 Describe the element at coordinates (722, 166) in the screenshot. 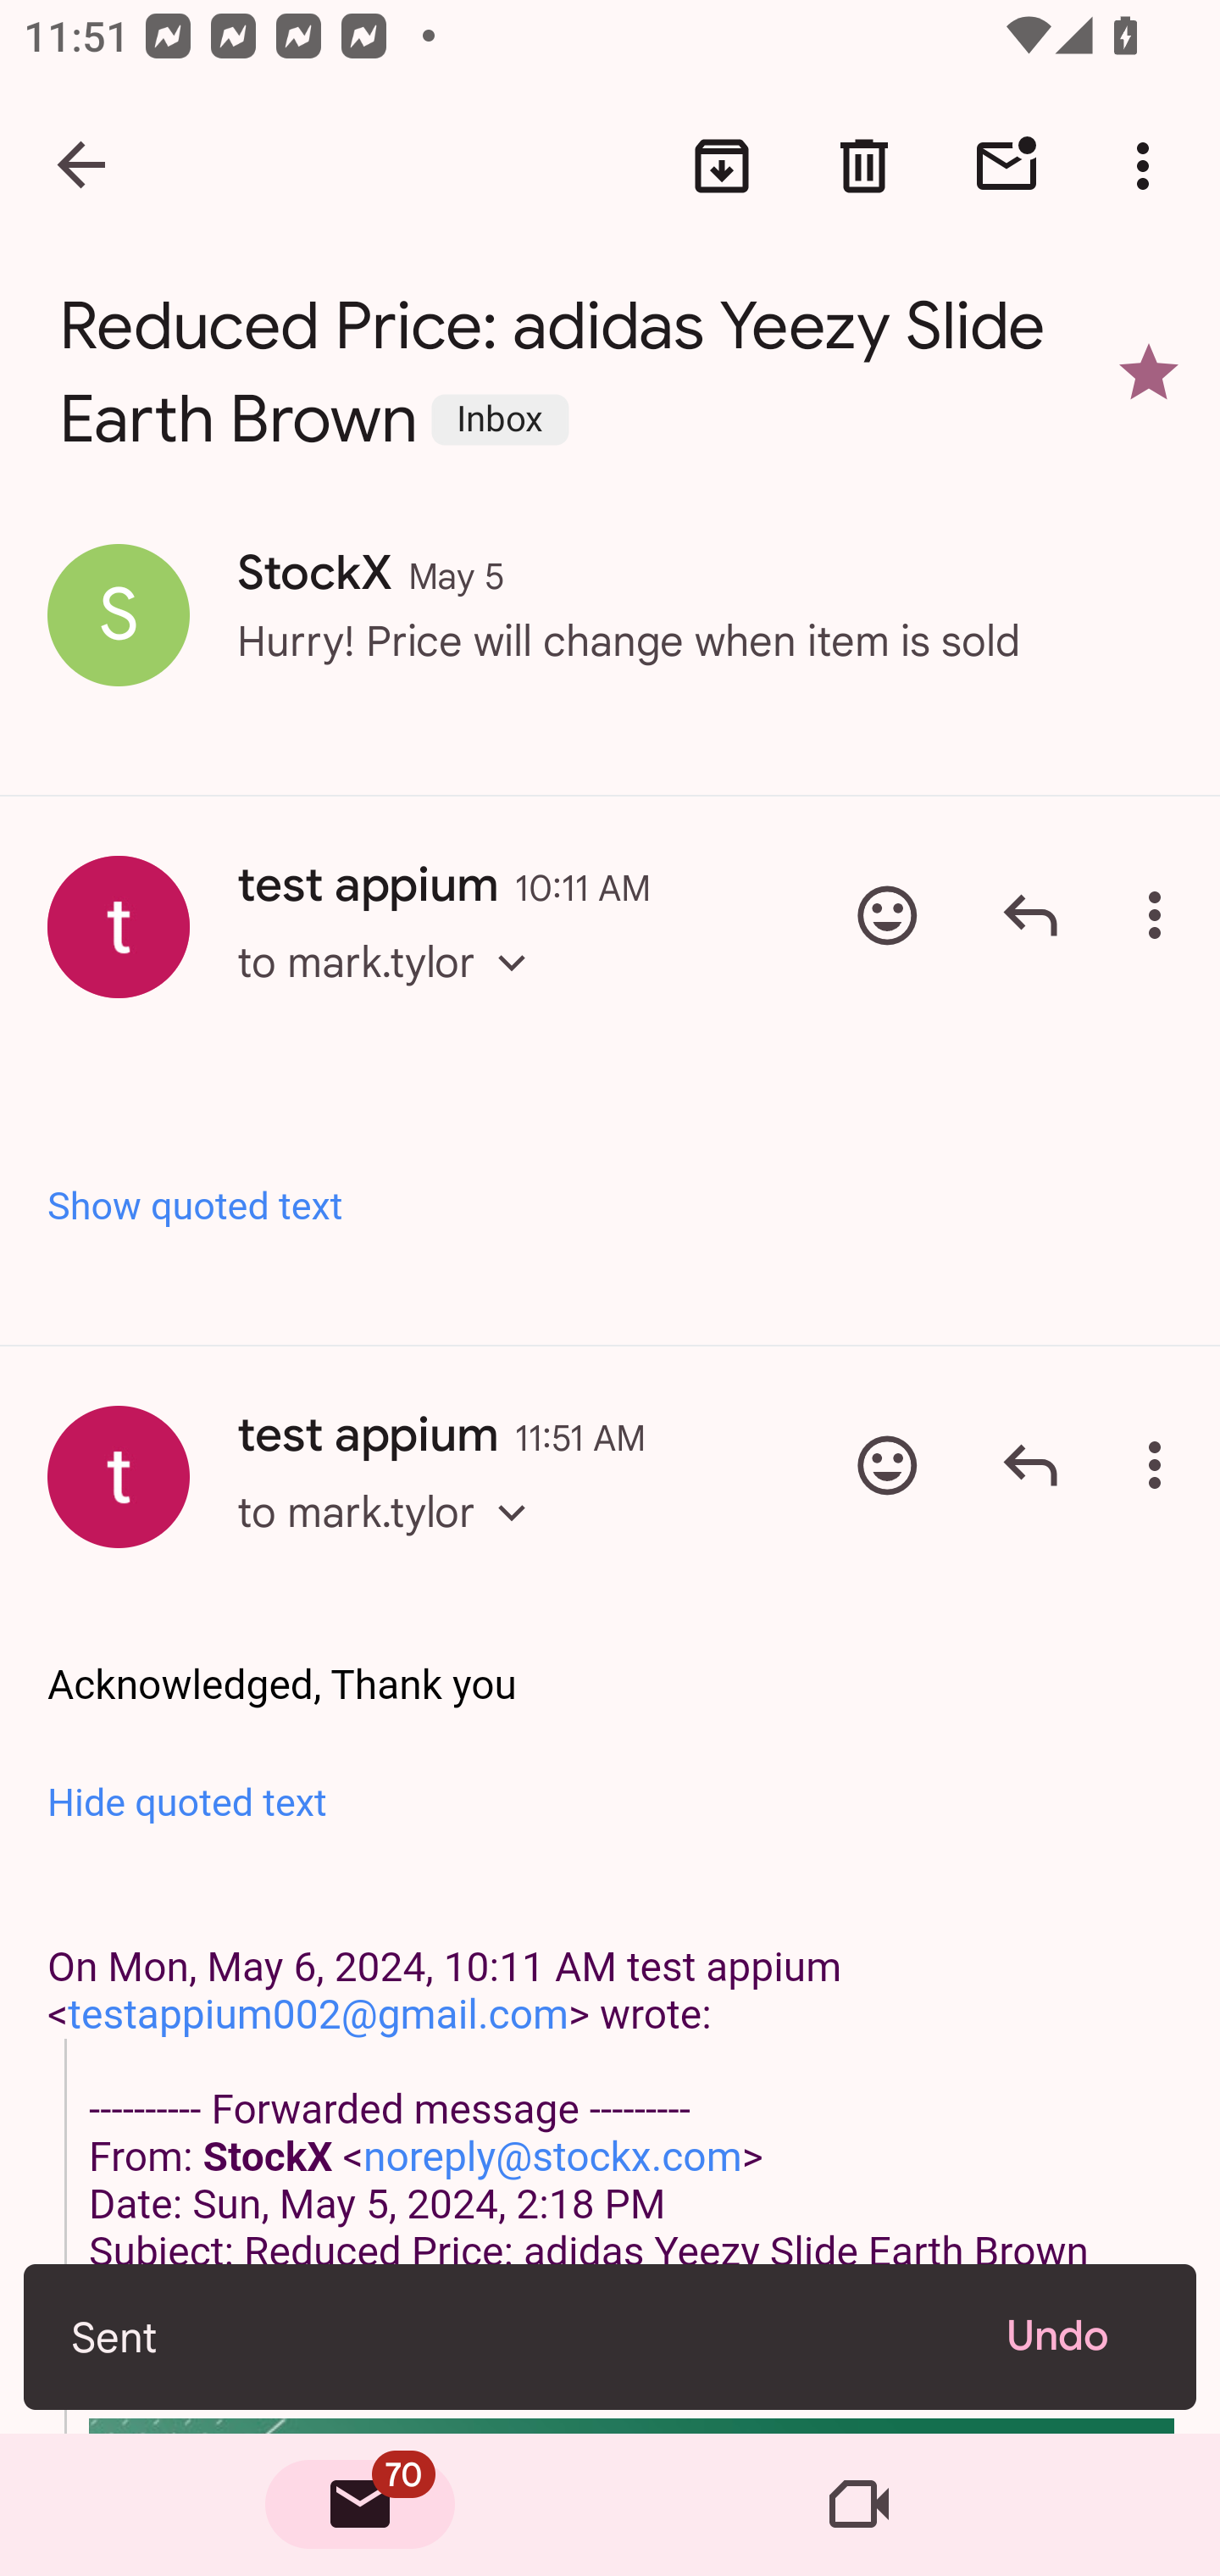

I see `Archive` at that location.